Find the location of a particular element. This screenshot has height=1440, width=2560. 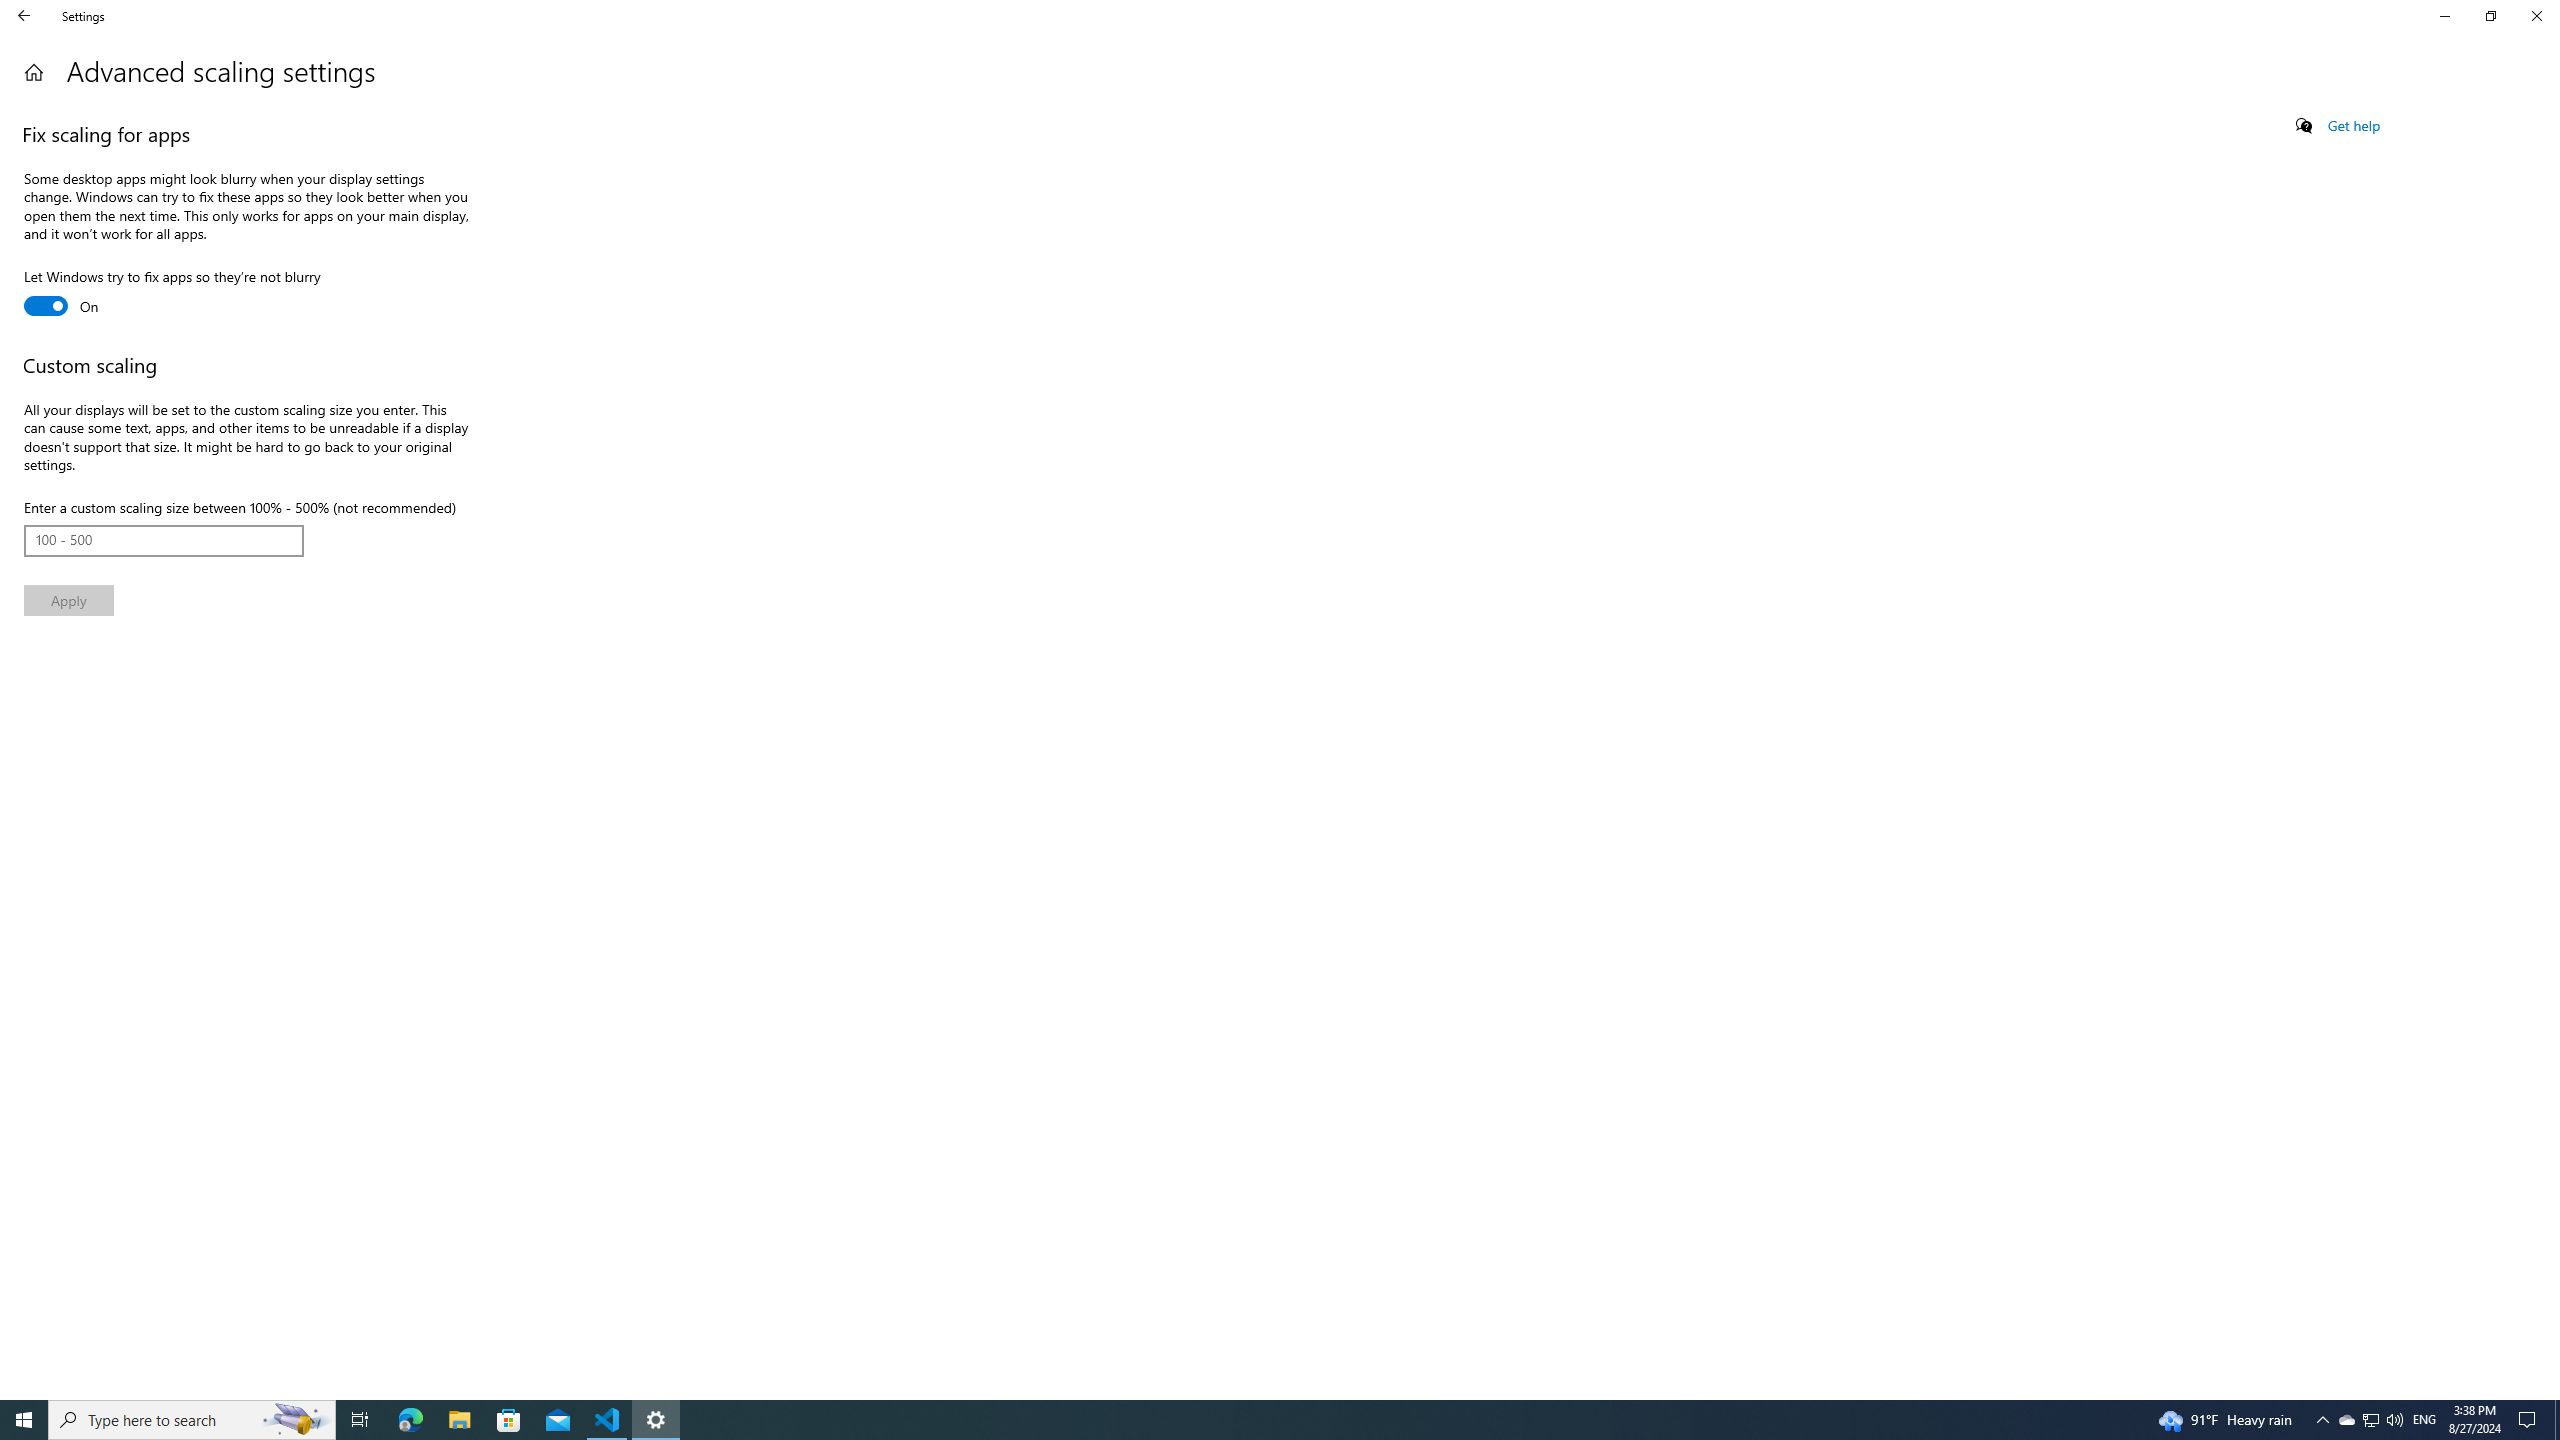

User Promoted Notification Area is located at coordinates (2370, 1420).